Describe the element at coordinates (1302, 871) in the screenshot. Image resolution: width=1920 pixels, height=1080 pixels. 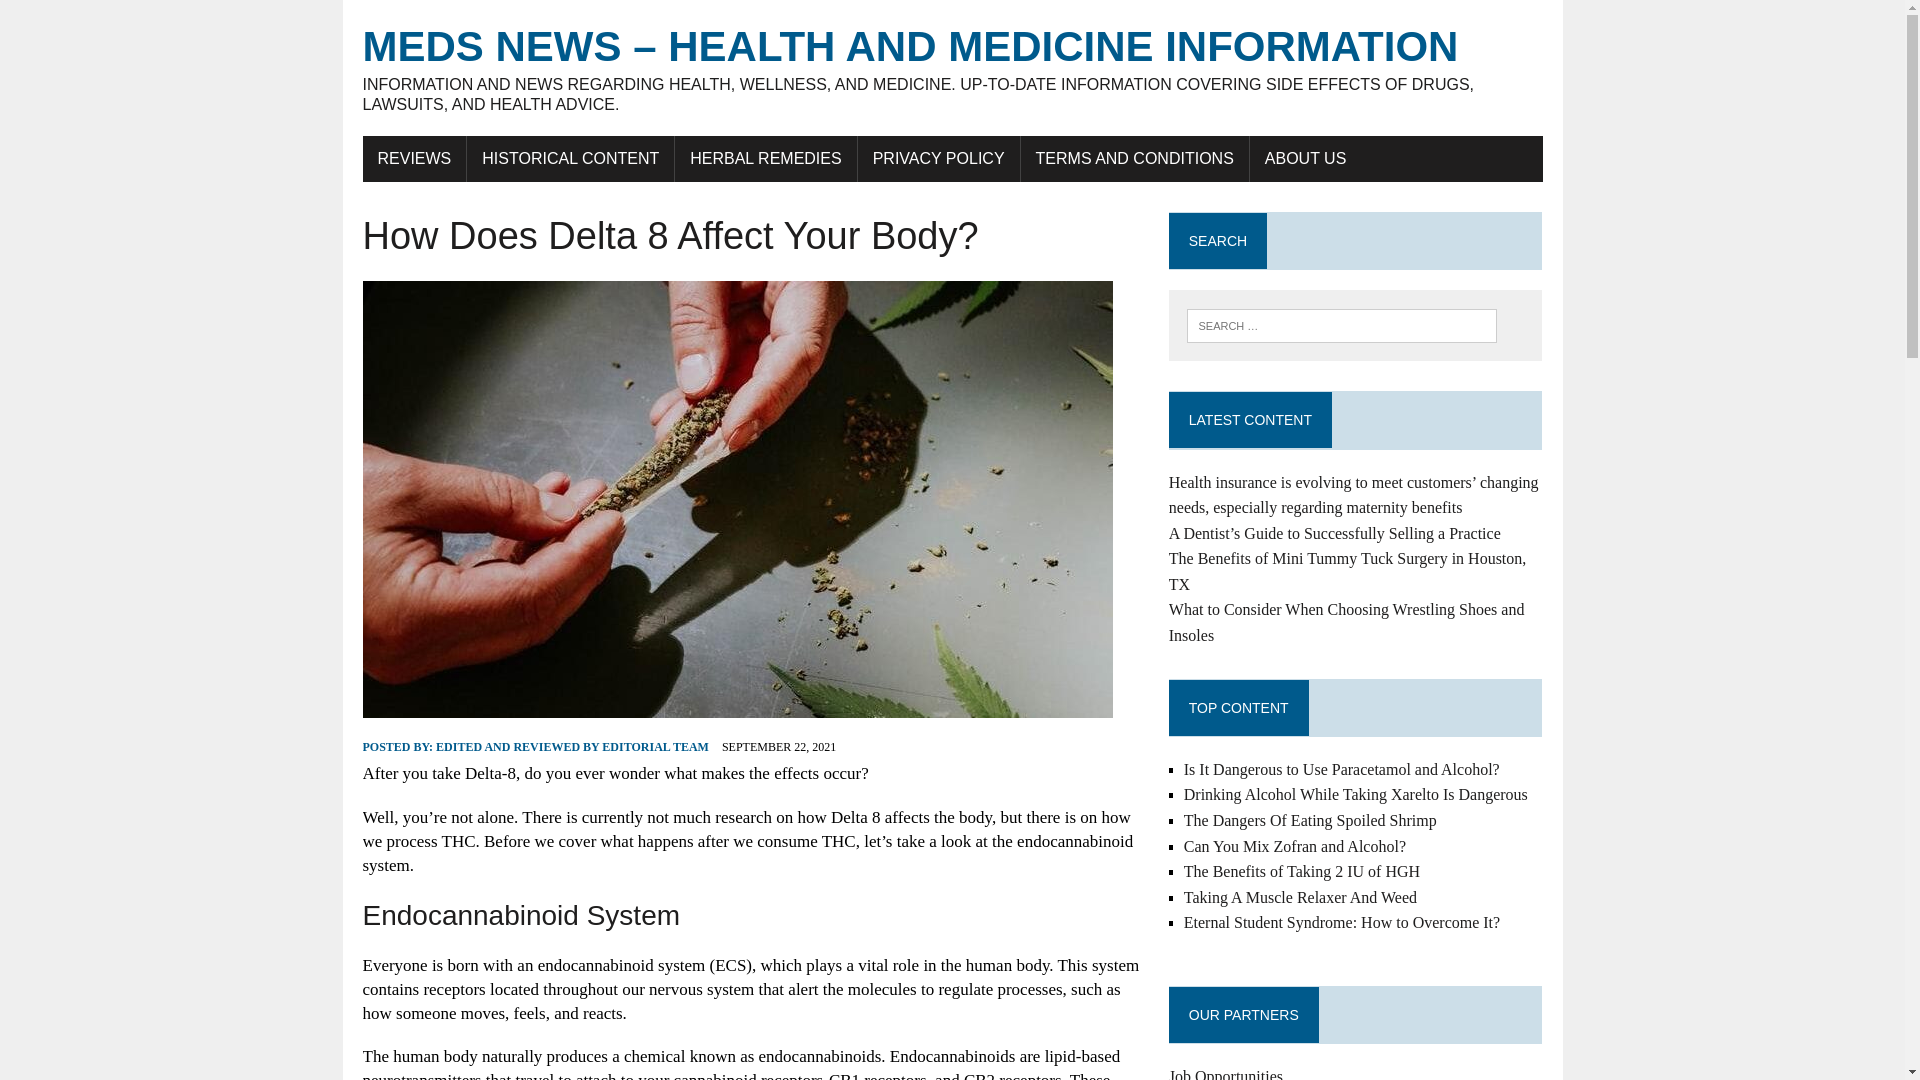
I see `The Benefits of Taking 2 IU of HGH` at that location.